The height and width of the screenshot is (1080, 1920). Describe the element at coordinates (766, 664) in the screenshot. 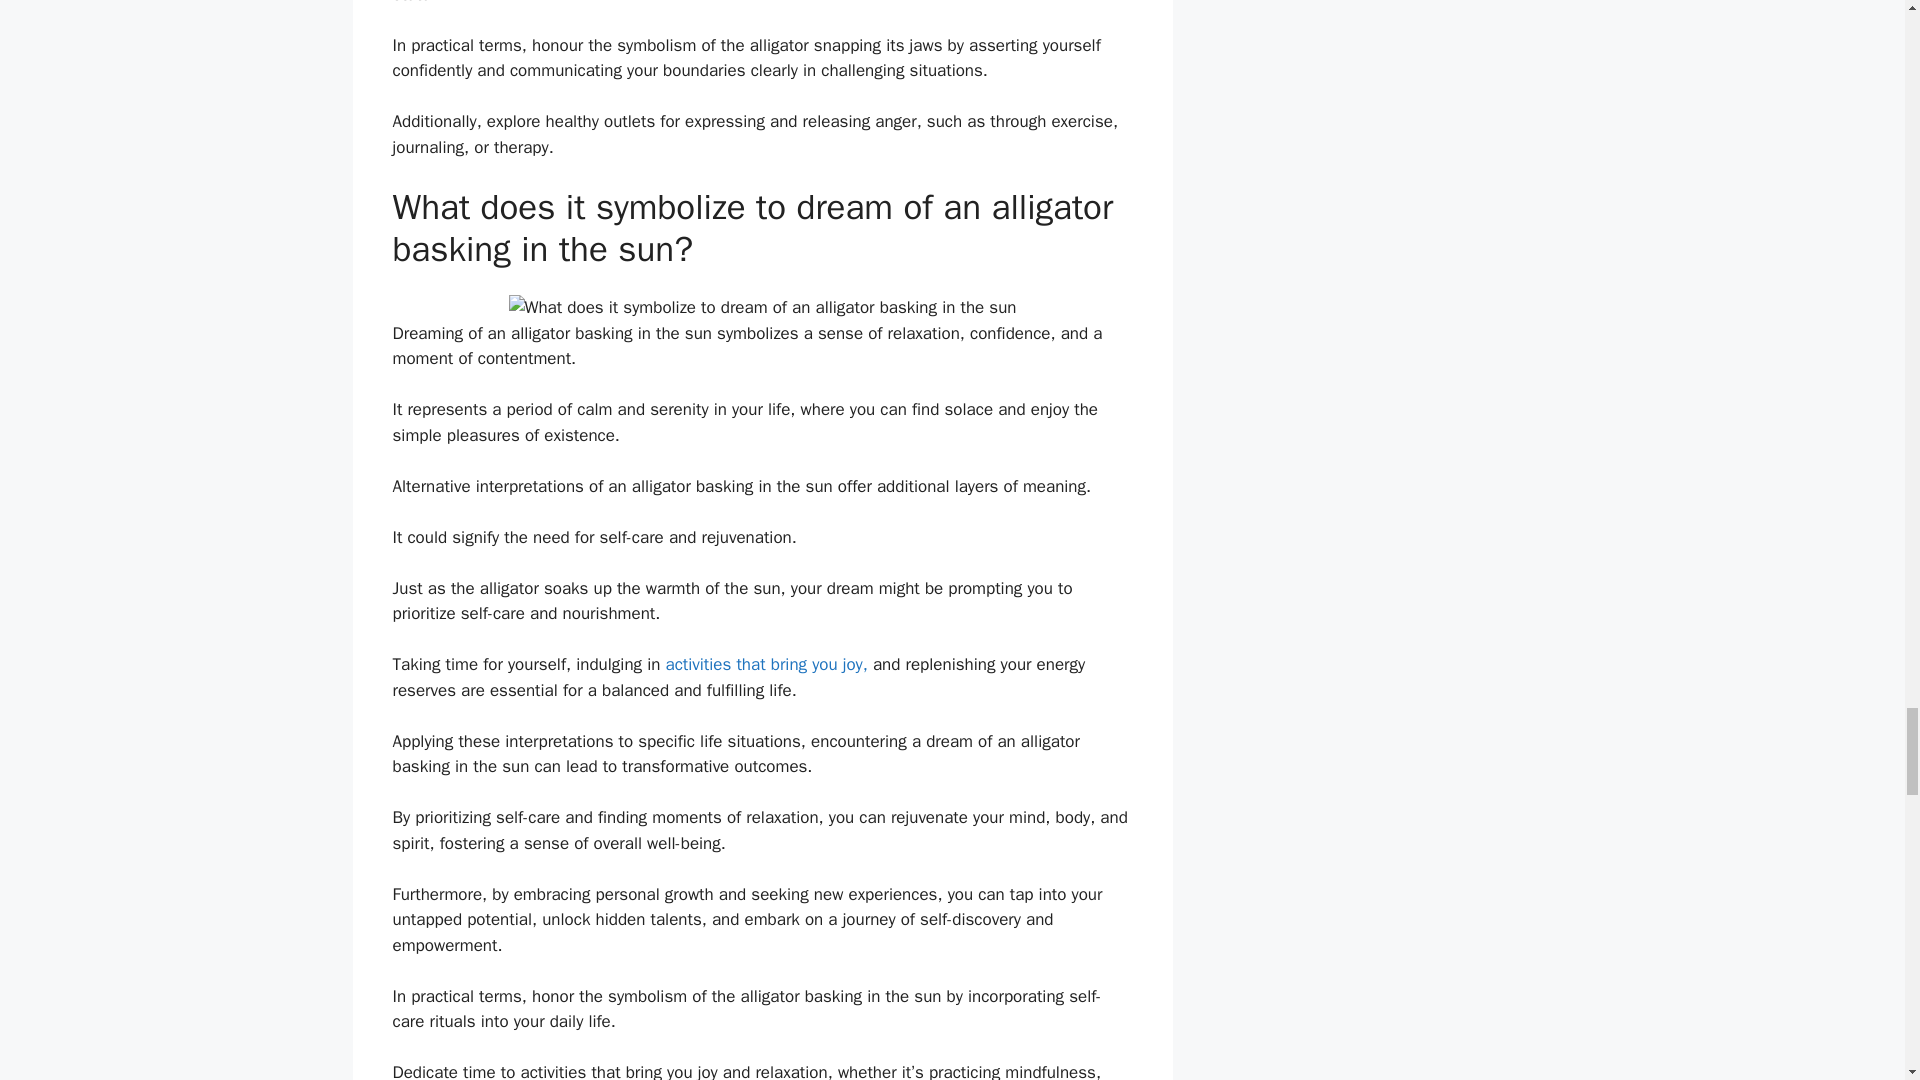

I see `activities that bring you joy,` at that location.